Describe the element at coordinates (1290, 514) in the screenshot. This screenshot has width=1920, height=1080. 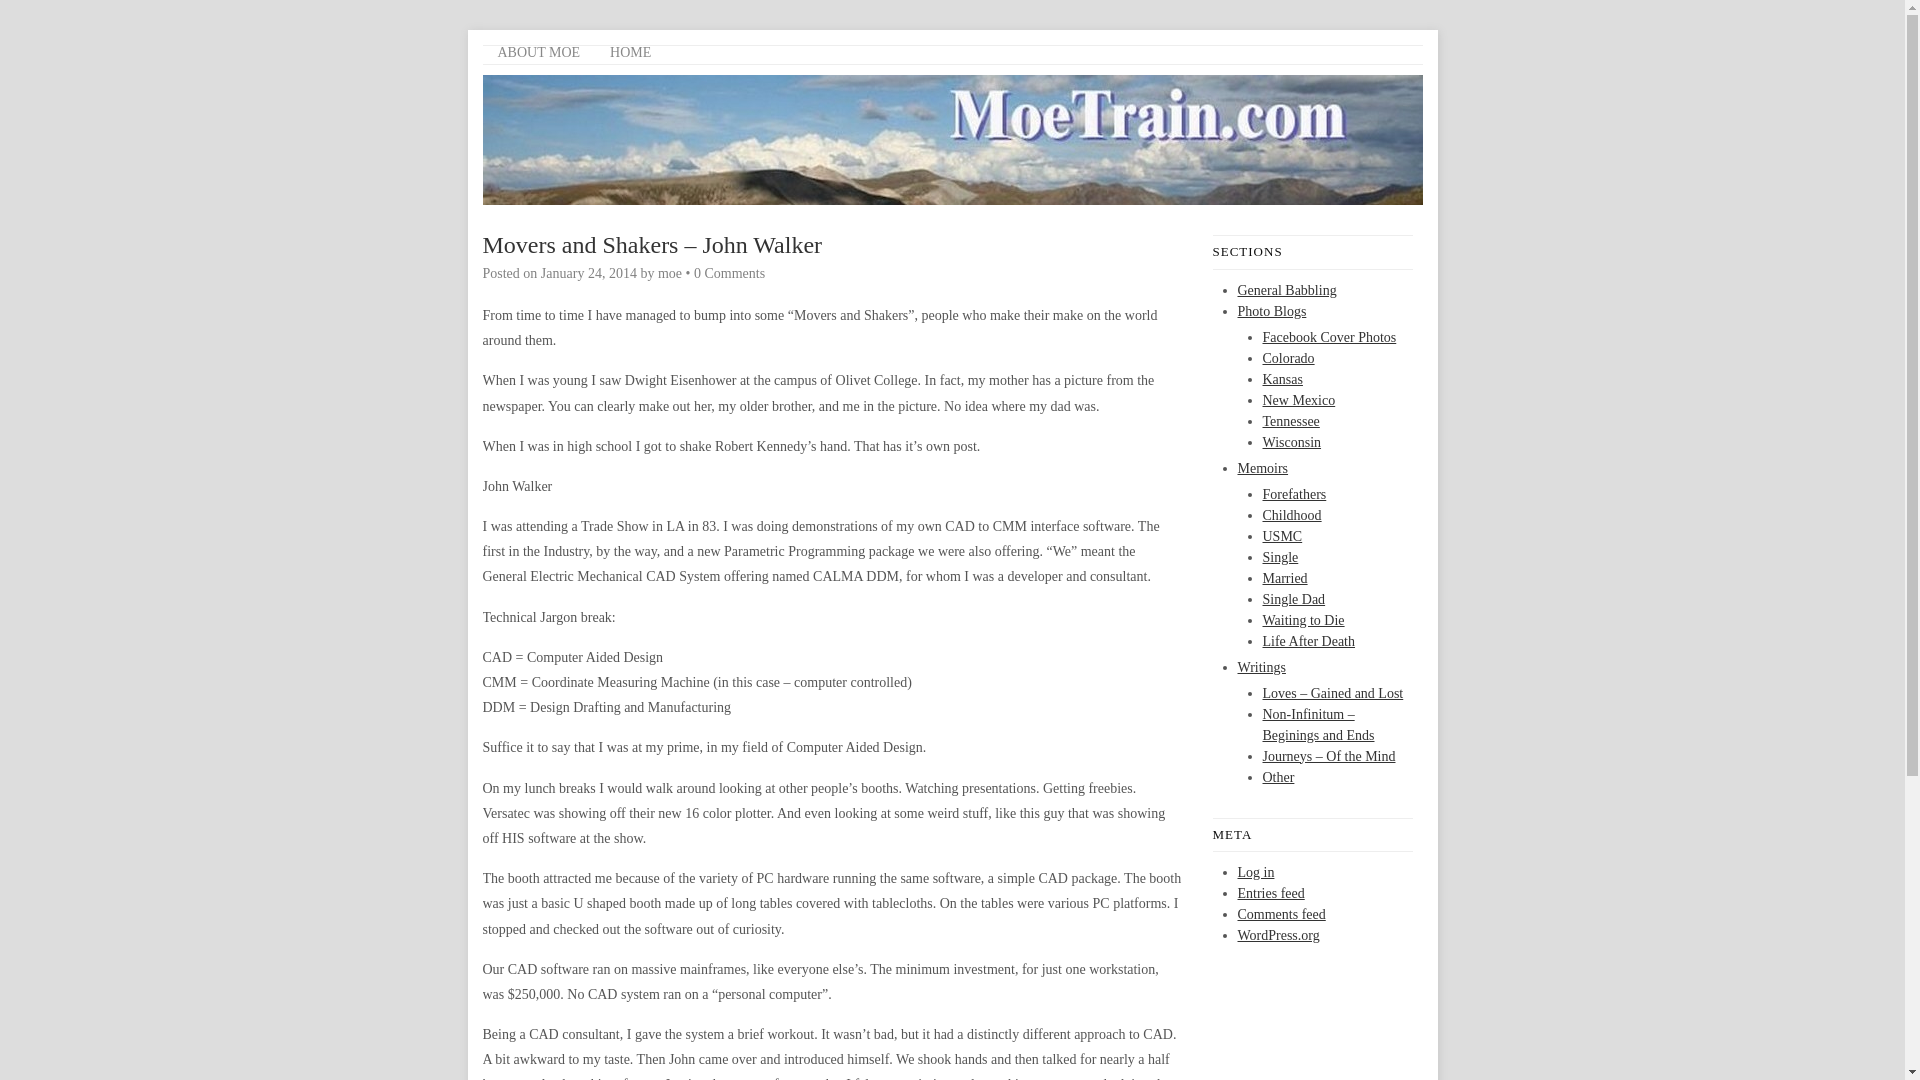
I see `Childhood` at that location.